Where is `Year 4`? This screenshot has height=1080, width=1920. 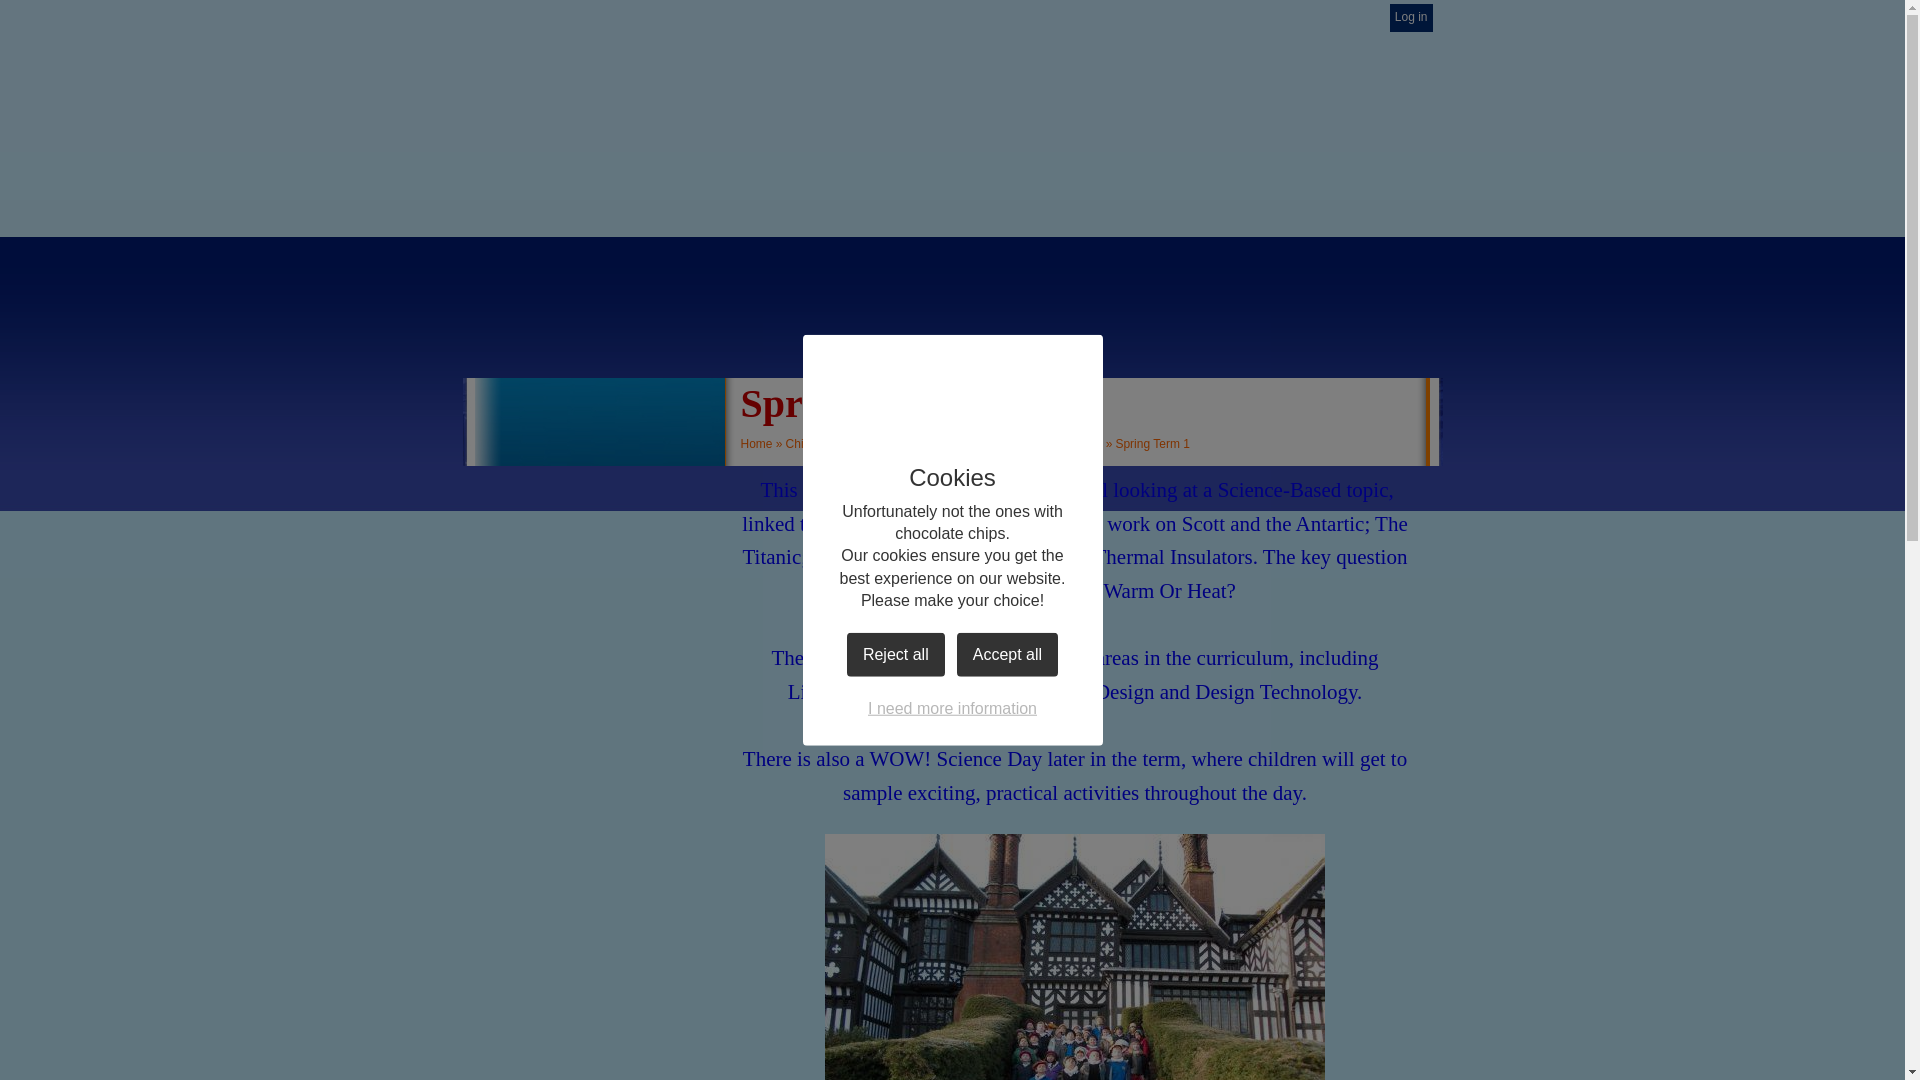 Year 4 is located at coordinates (1084, 444).